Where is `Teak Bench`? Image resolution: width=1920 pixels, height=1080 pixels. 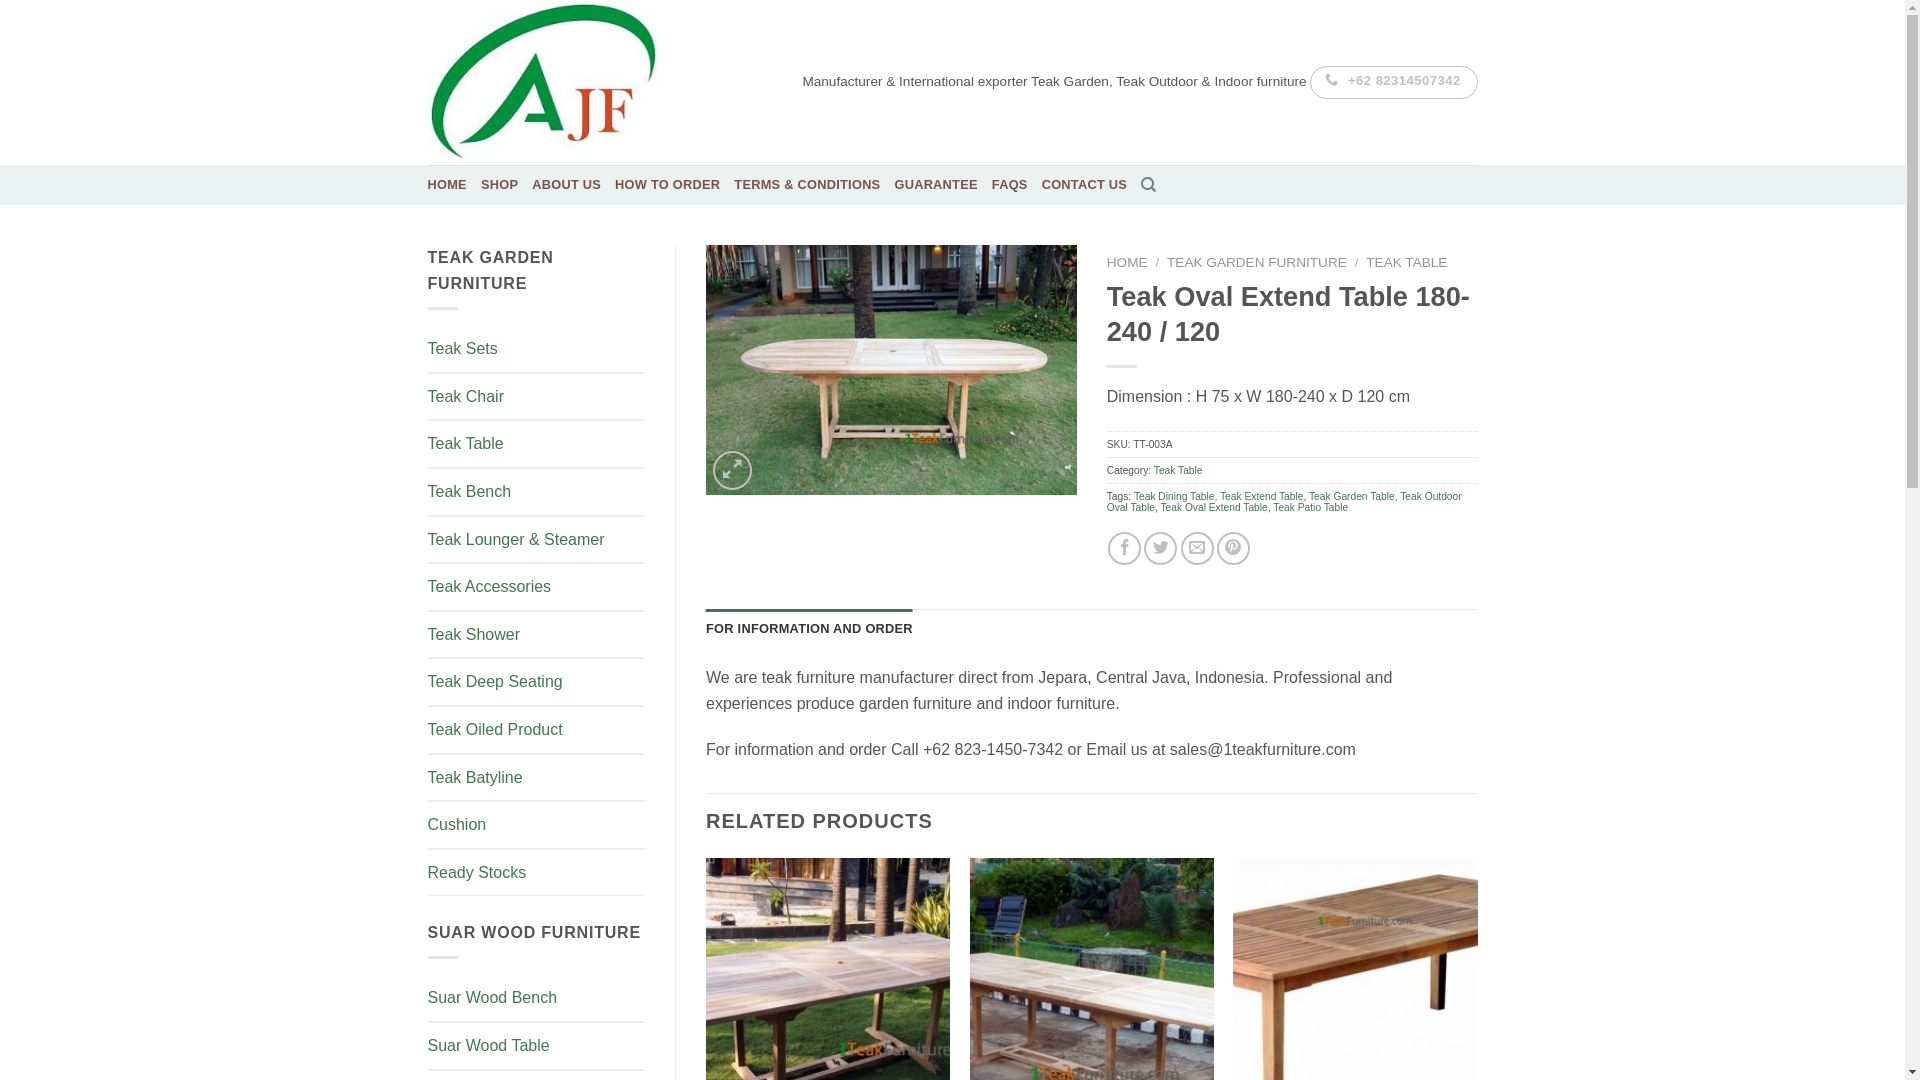 Teak Bench is located at coordinates (537, 492).